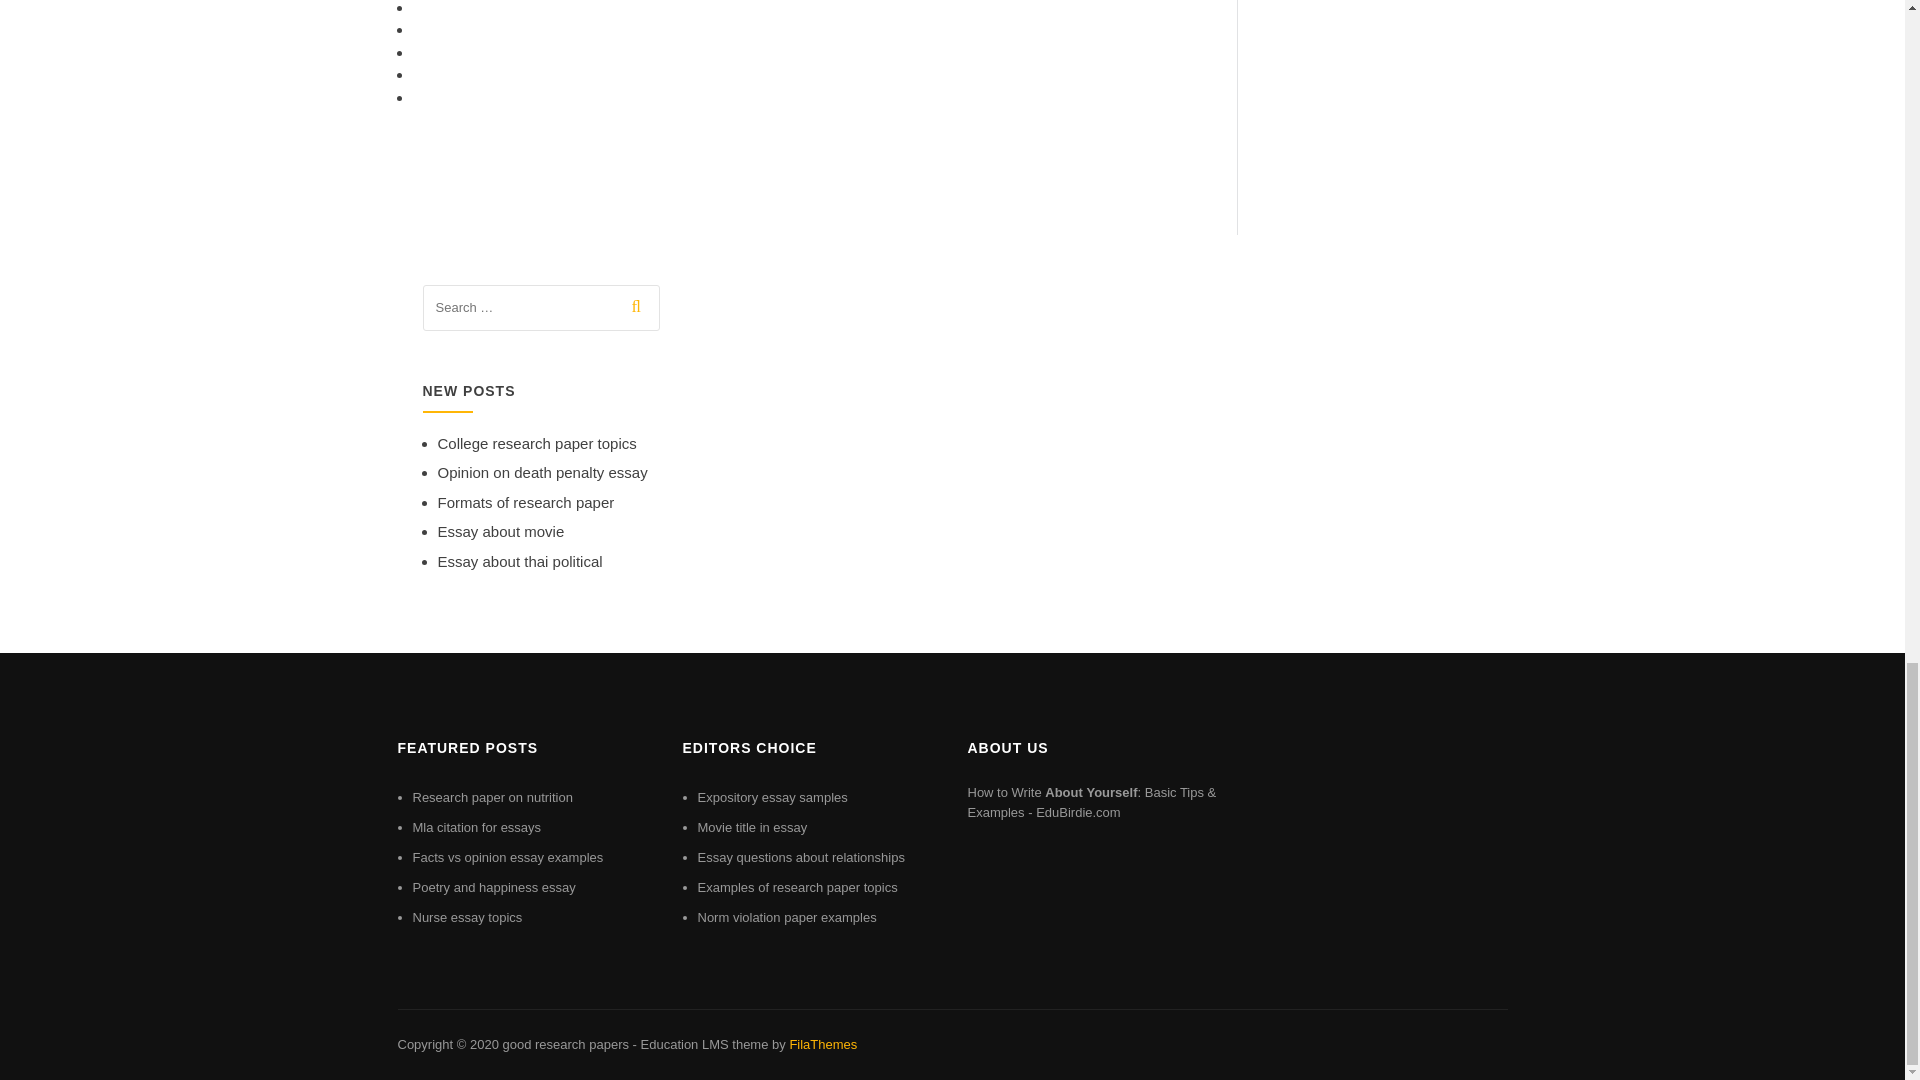  What do you see at coordinates (526, 502) in the screenshot?
I see `Formats of research paper` at bounding box center [526, 502].